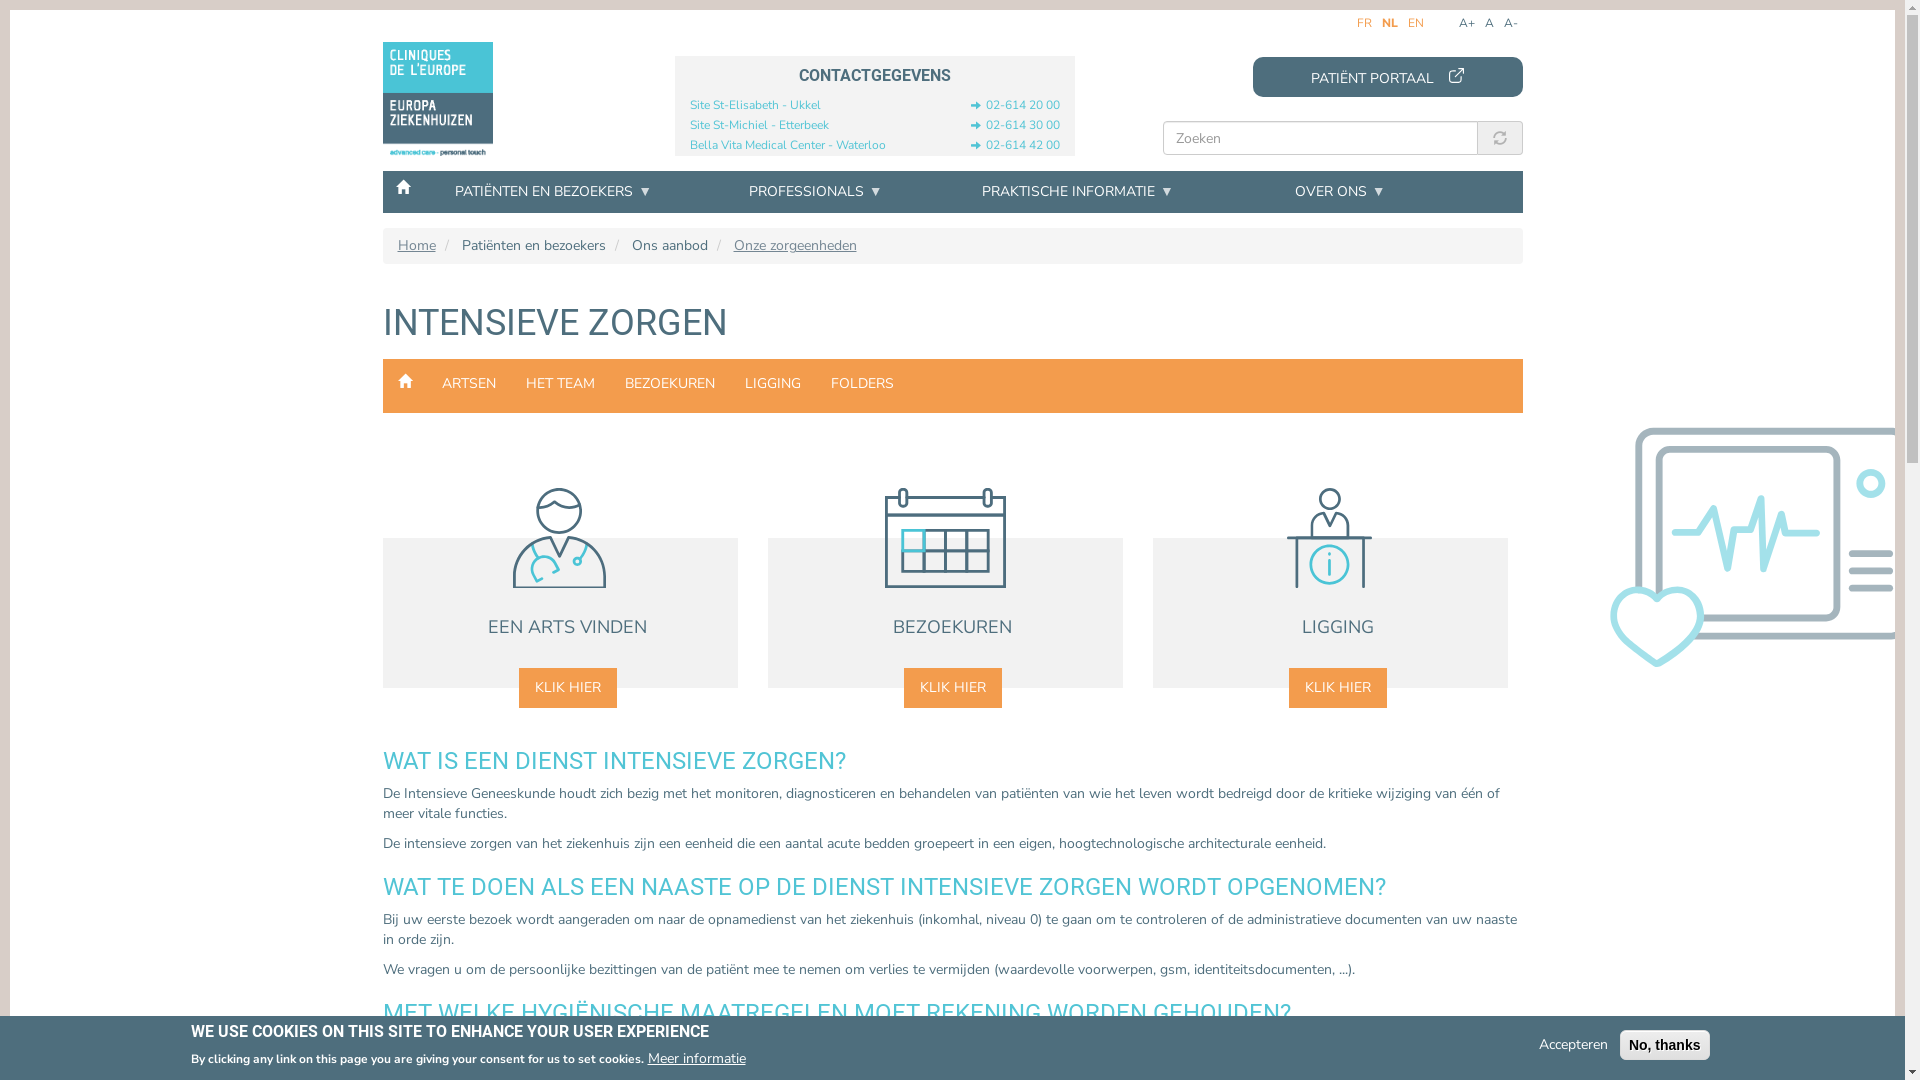 The height and width of the screenshot is (1080, 1920). I want to click on WIFI NETWERK, so click(510, 395).